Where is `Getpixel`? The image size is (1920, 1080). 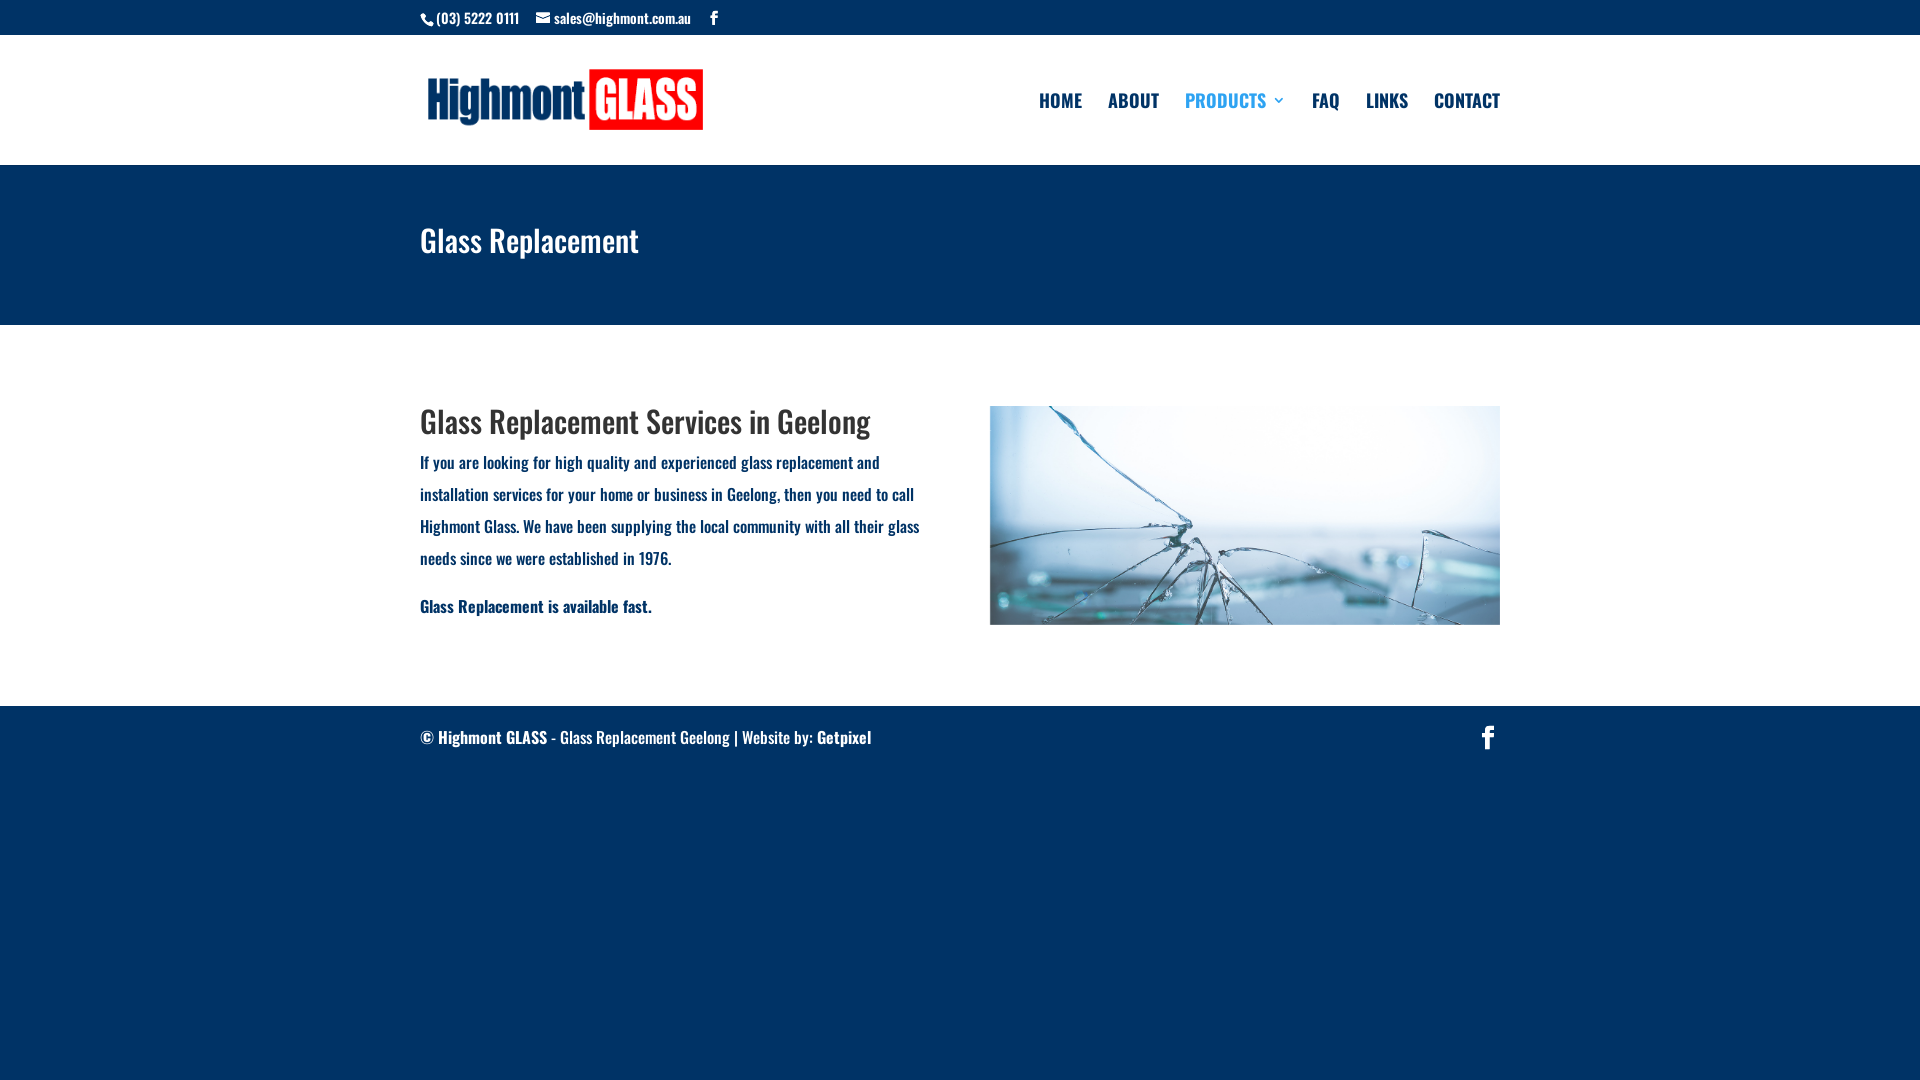 Getpixel is located at coordinates (844, 737).